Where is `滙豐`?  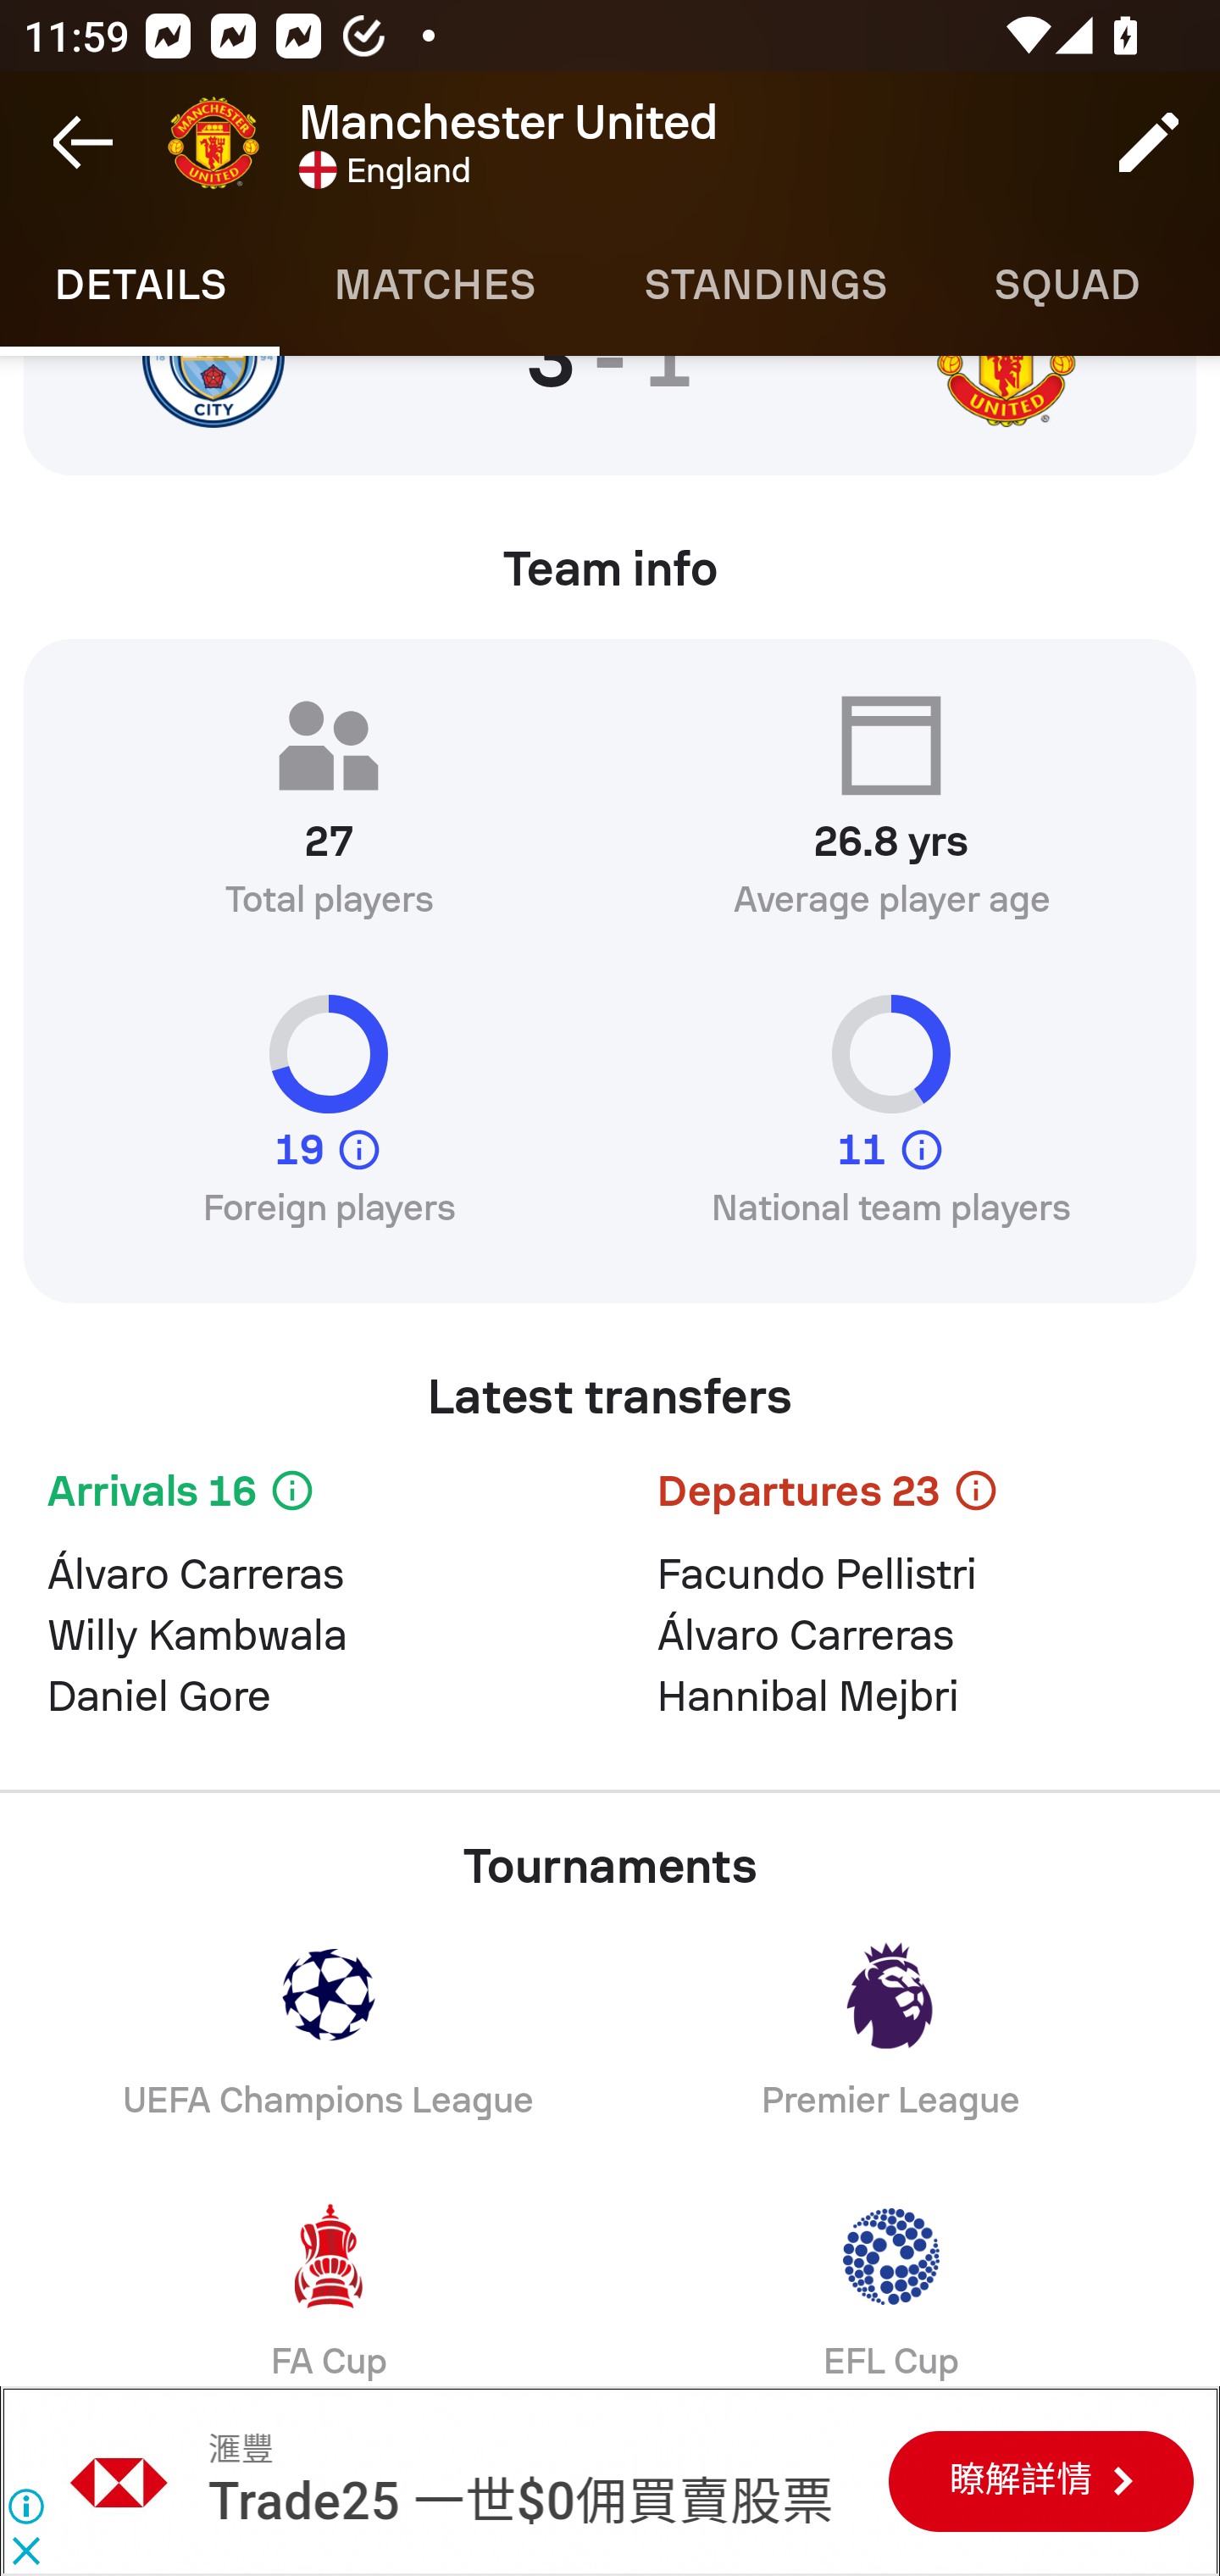
滙豐 is located at coordinates (120, 2481).